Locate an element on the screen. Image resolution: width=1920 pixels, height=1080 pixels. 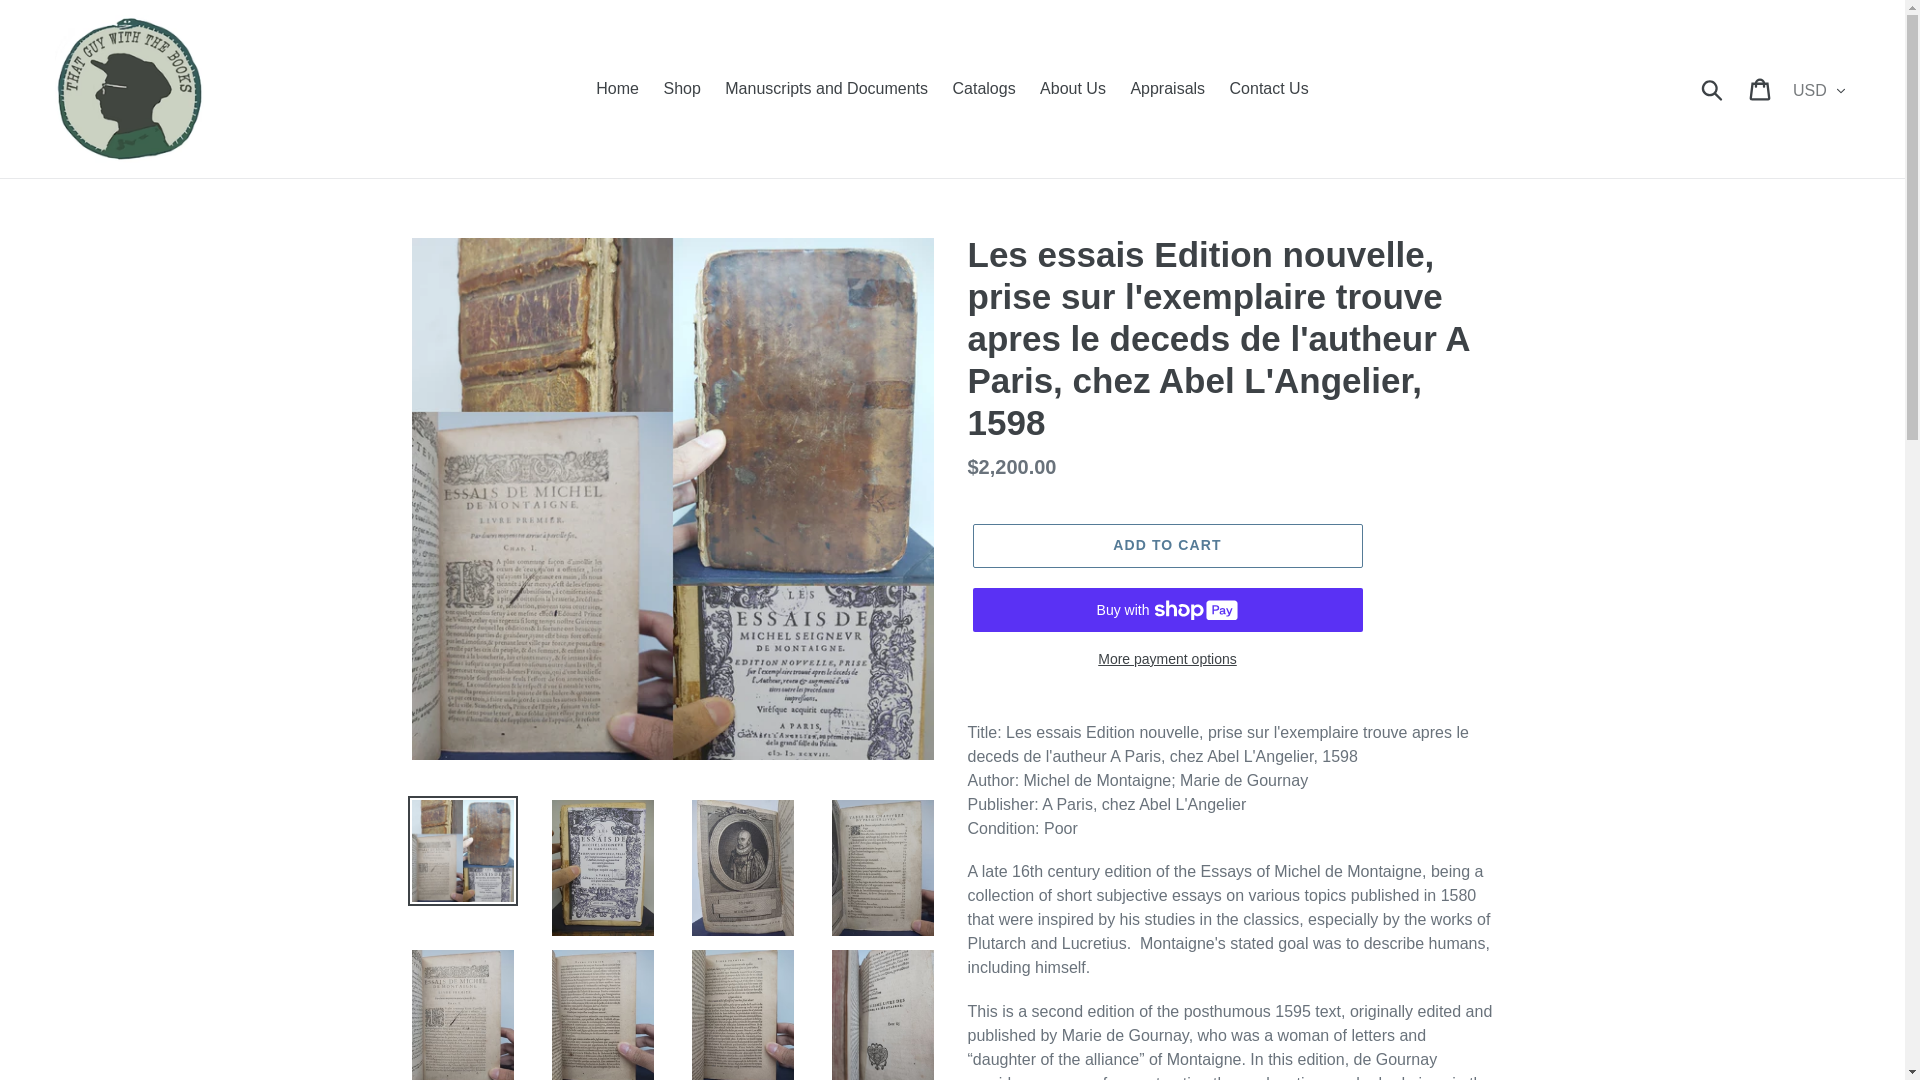
Appraisals is located at coordinates (1167, 88).